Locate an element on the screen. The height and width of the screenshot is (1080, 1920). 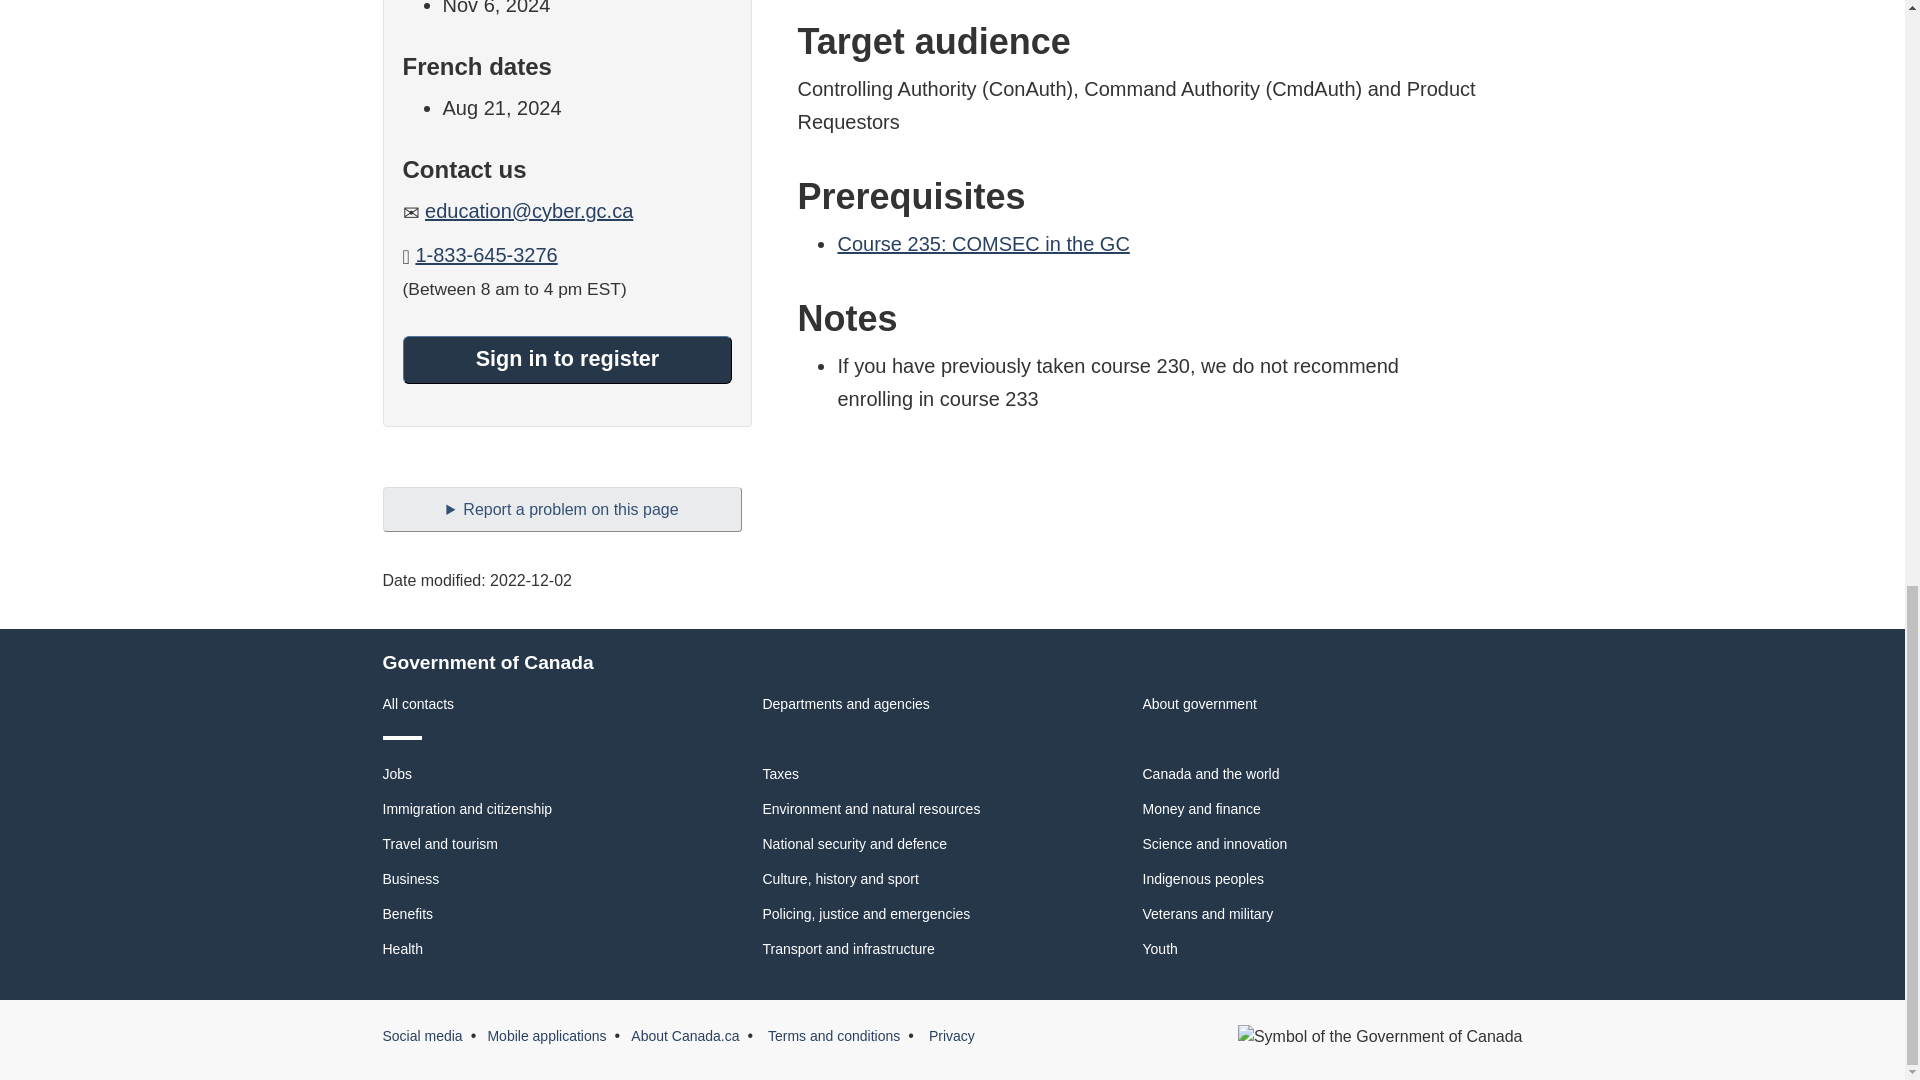
Jobs is located at coordinates (397, 773).